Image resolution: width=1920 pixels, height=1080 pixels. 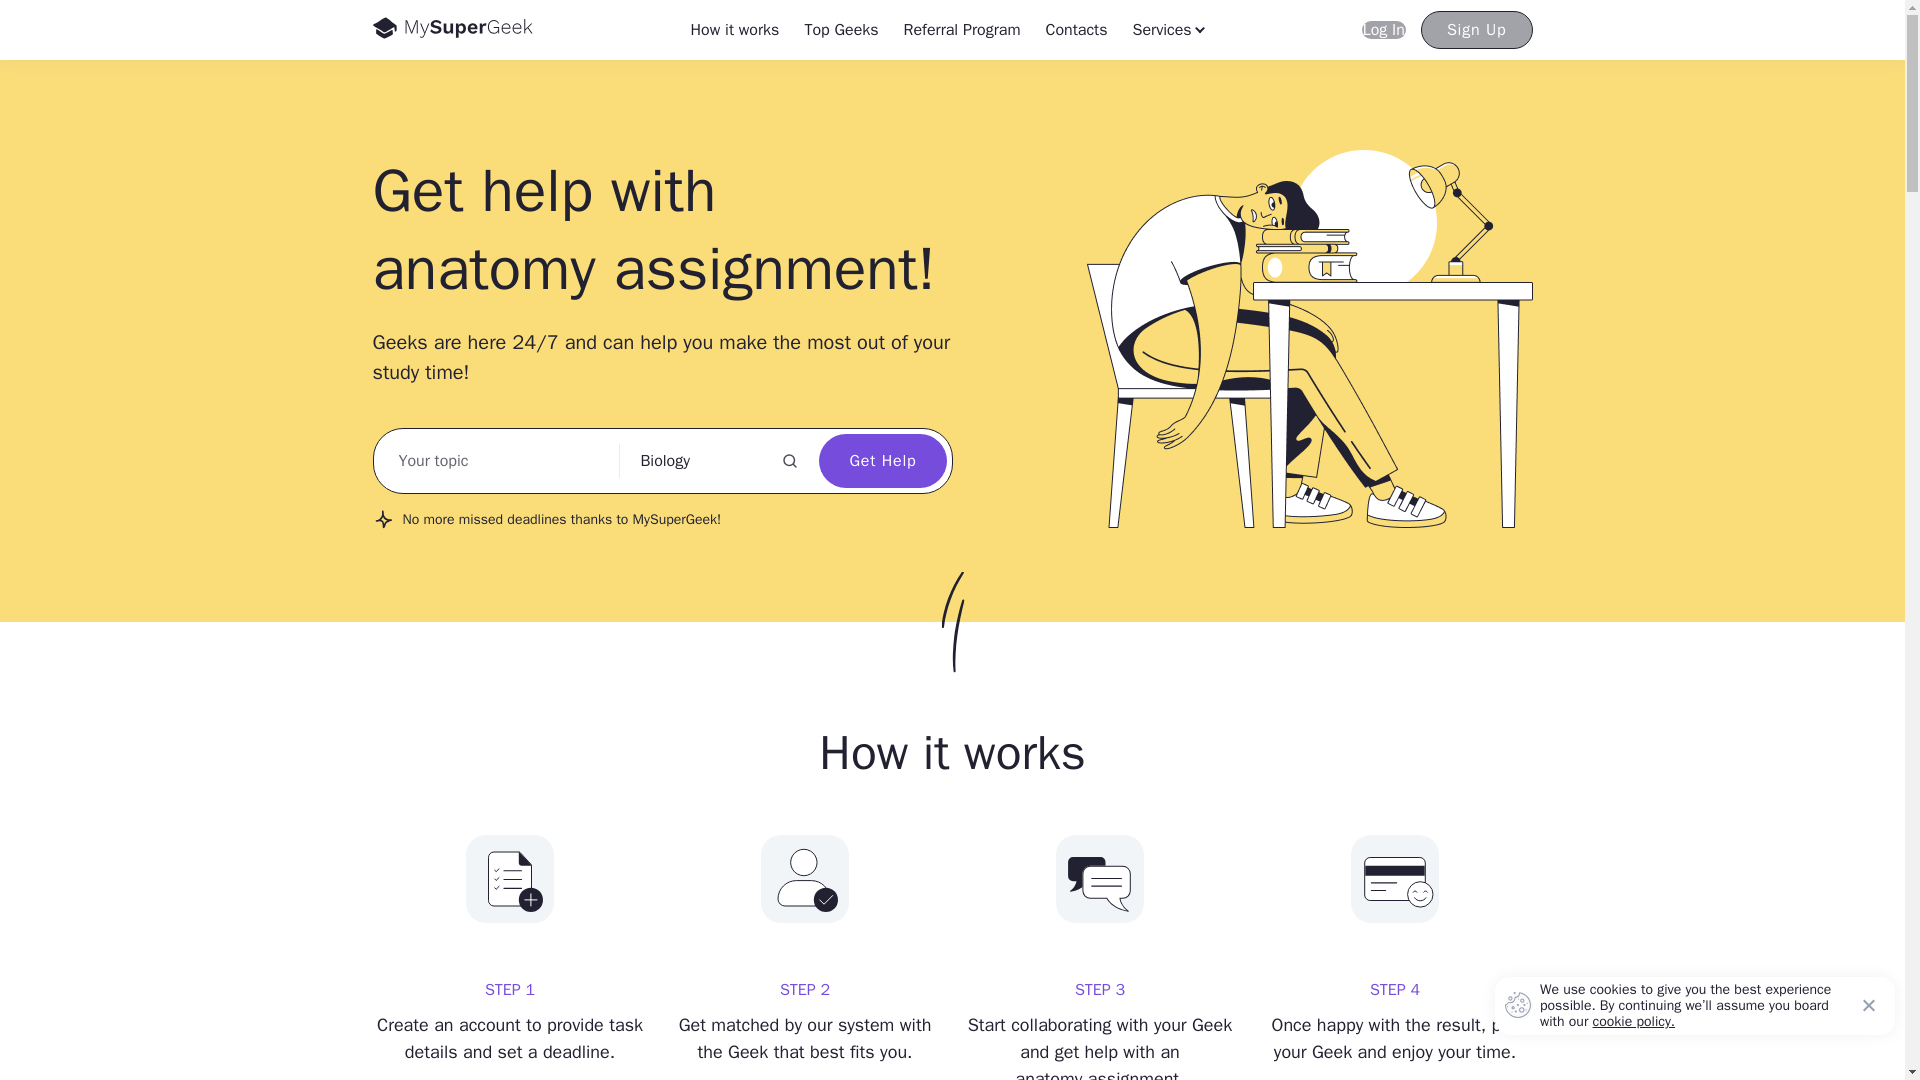 I want to click on Get Help, so click(x=882, y=461).